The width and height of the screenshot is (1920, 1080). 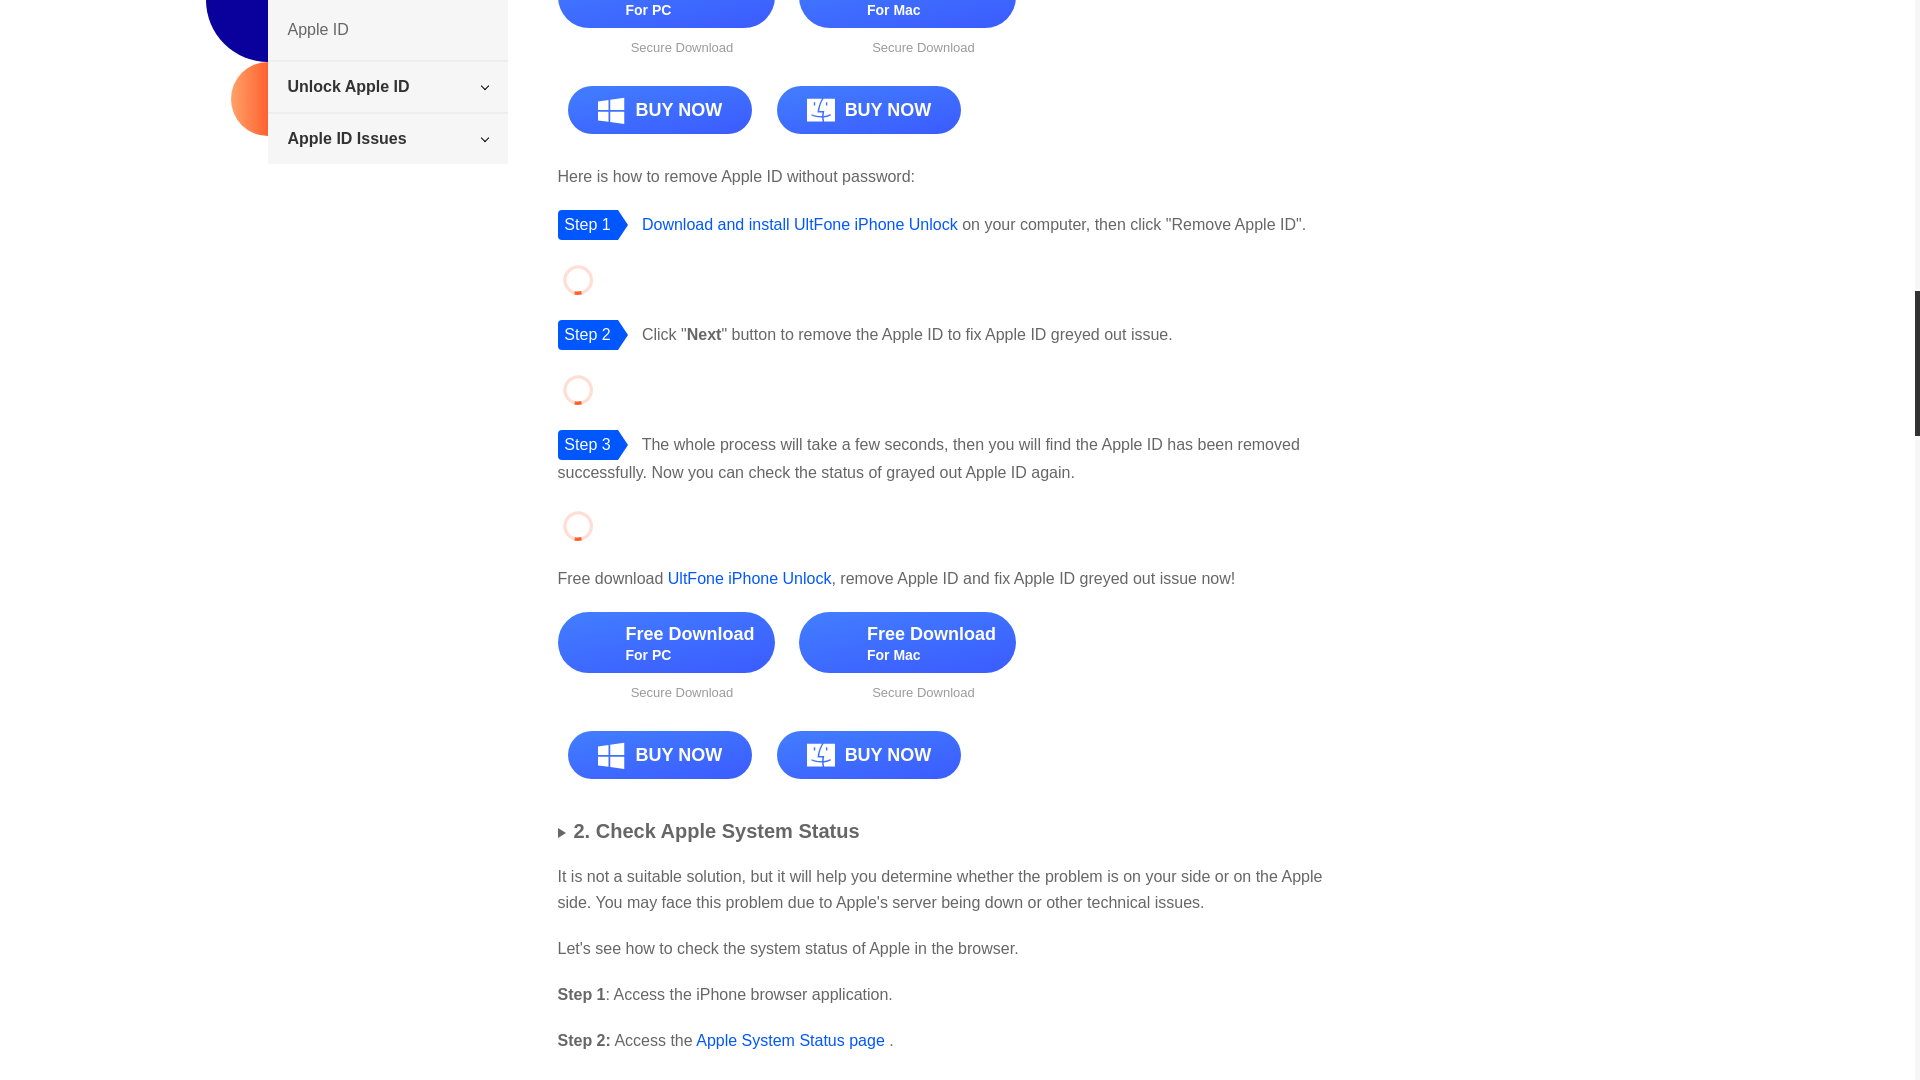 What do you see at coordinates (800, 224) in the screenshot?
I see `download-and-install-ultfone-toolkit` at bounding box center [800, 224].